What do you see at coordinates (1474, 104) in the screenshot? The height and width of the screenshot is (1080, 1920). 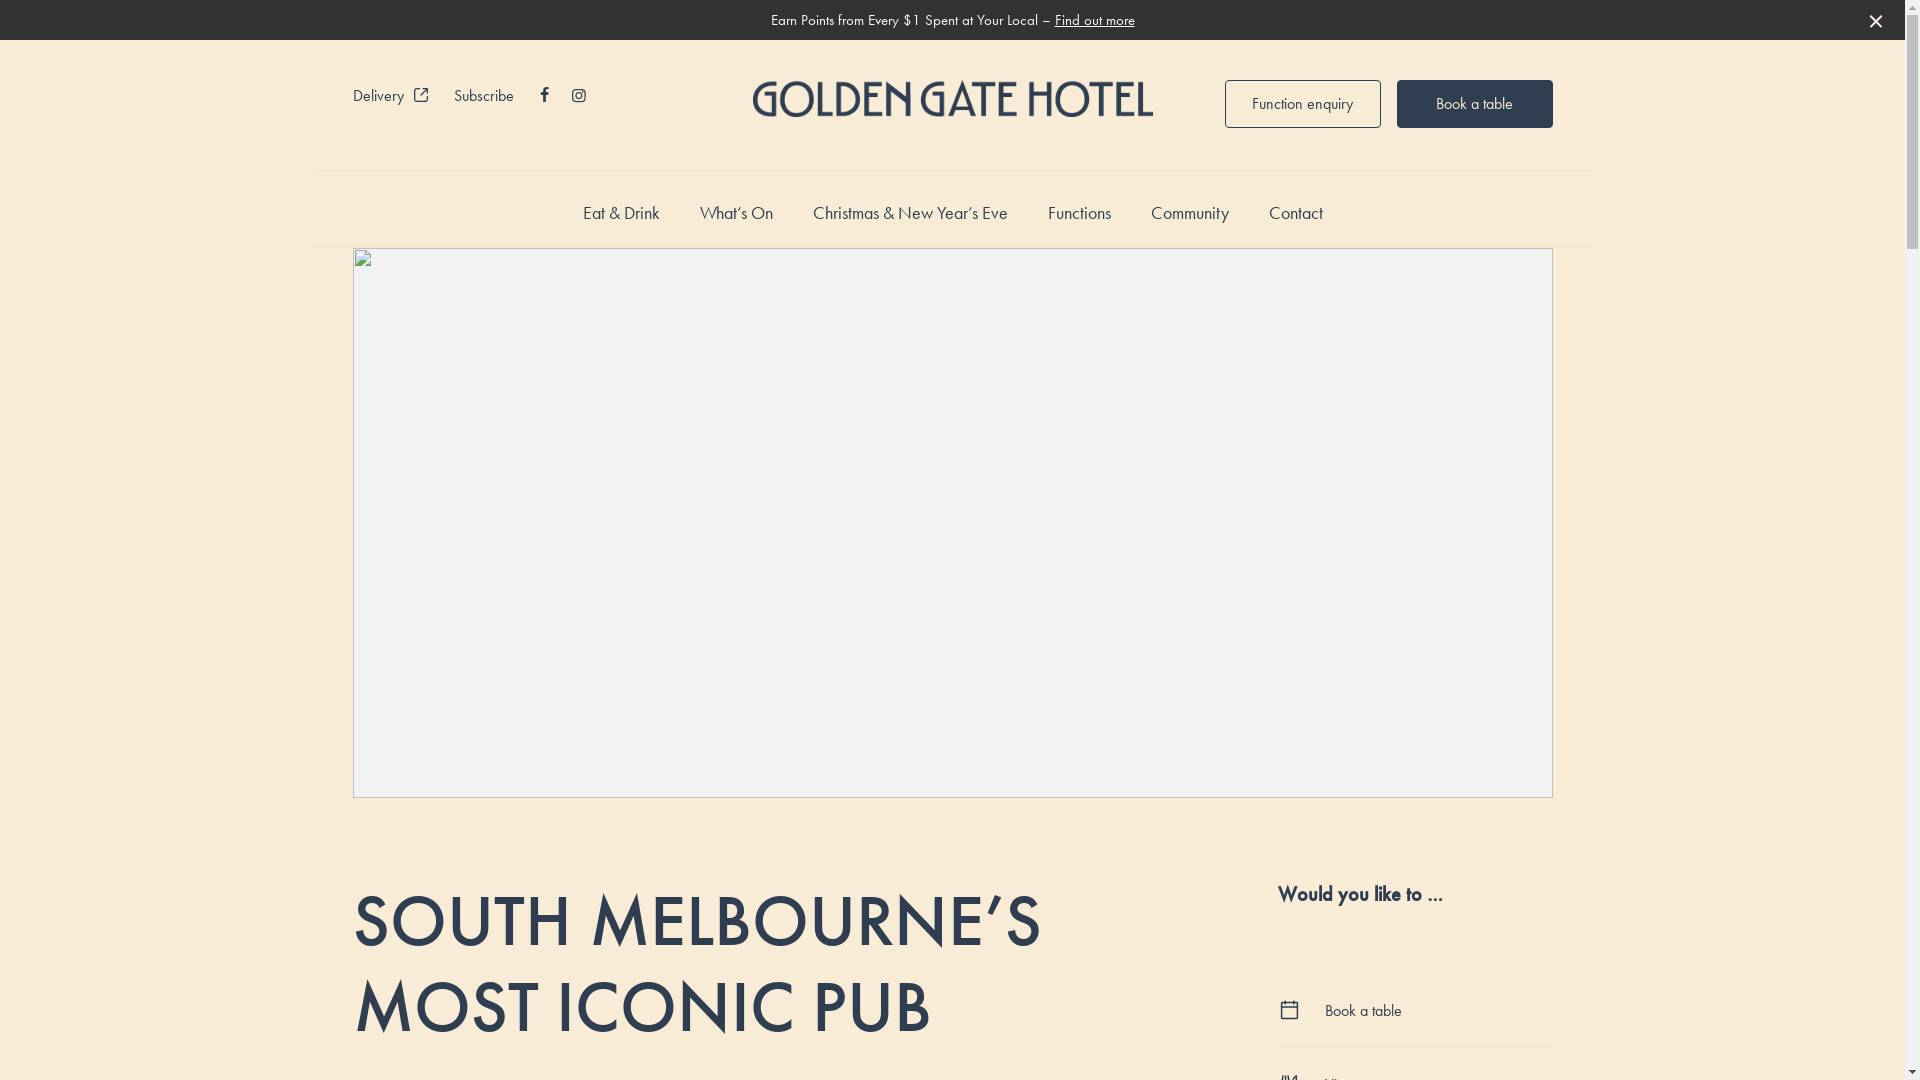 I see `Book a table` at bounding box center [1474, 104].